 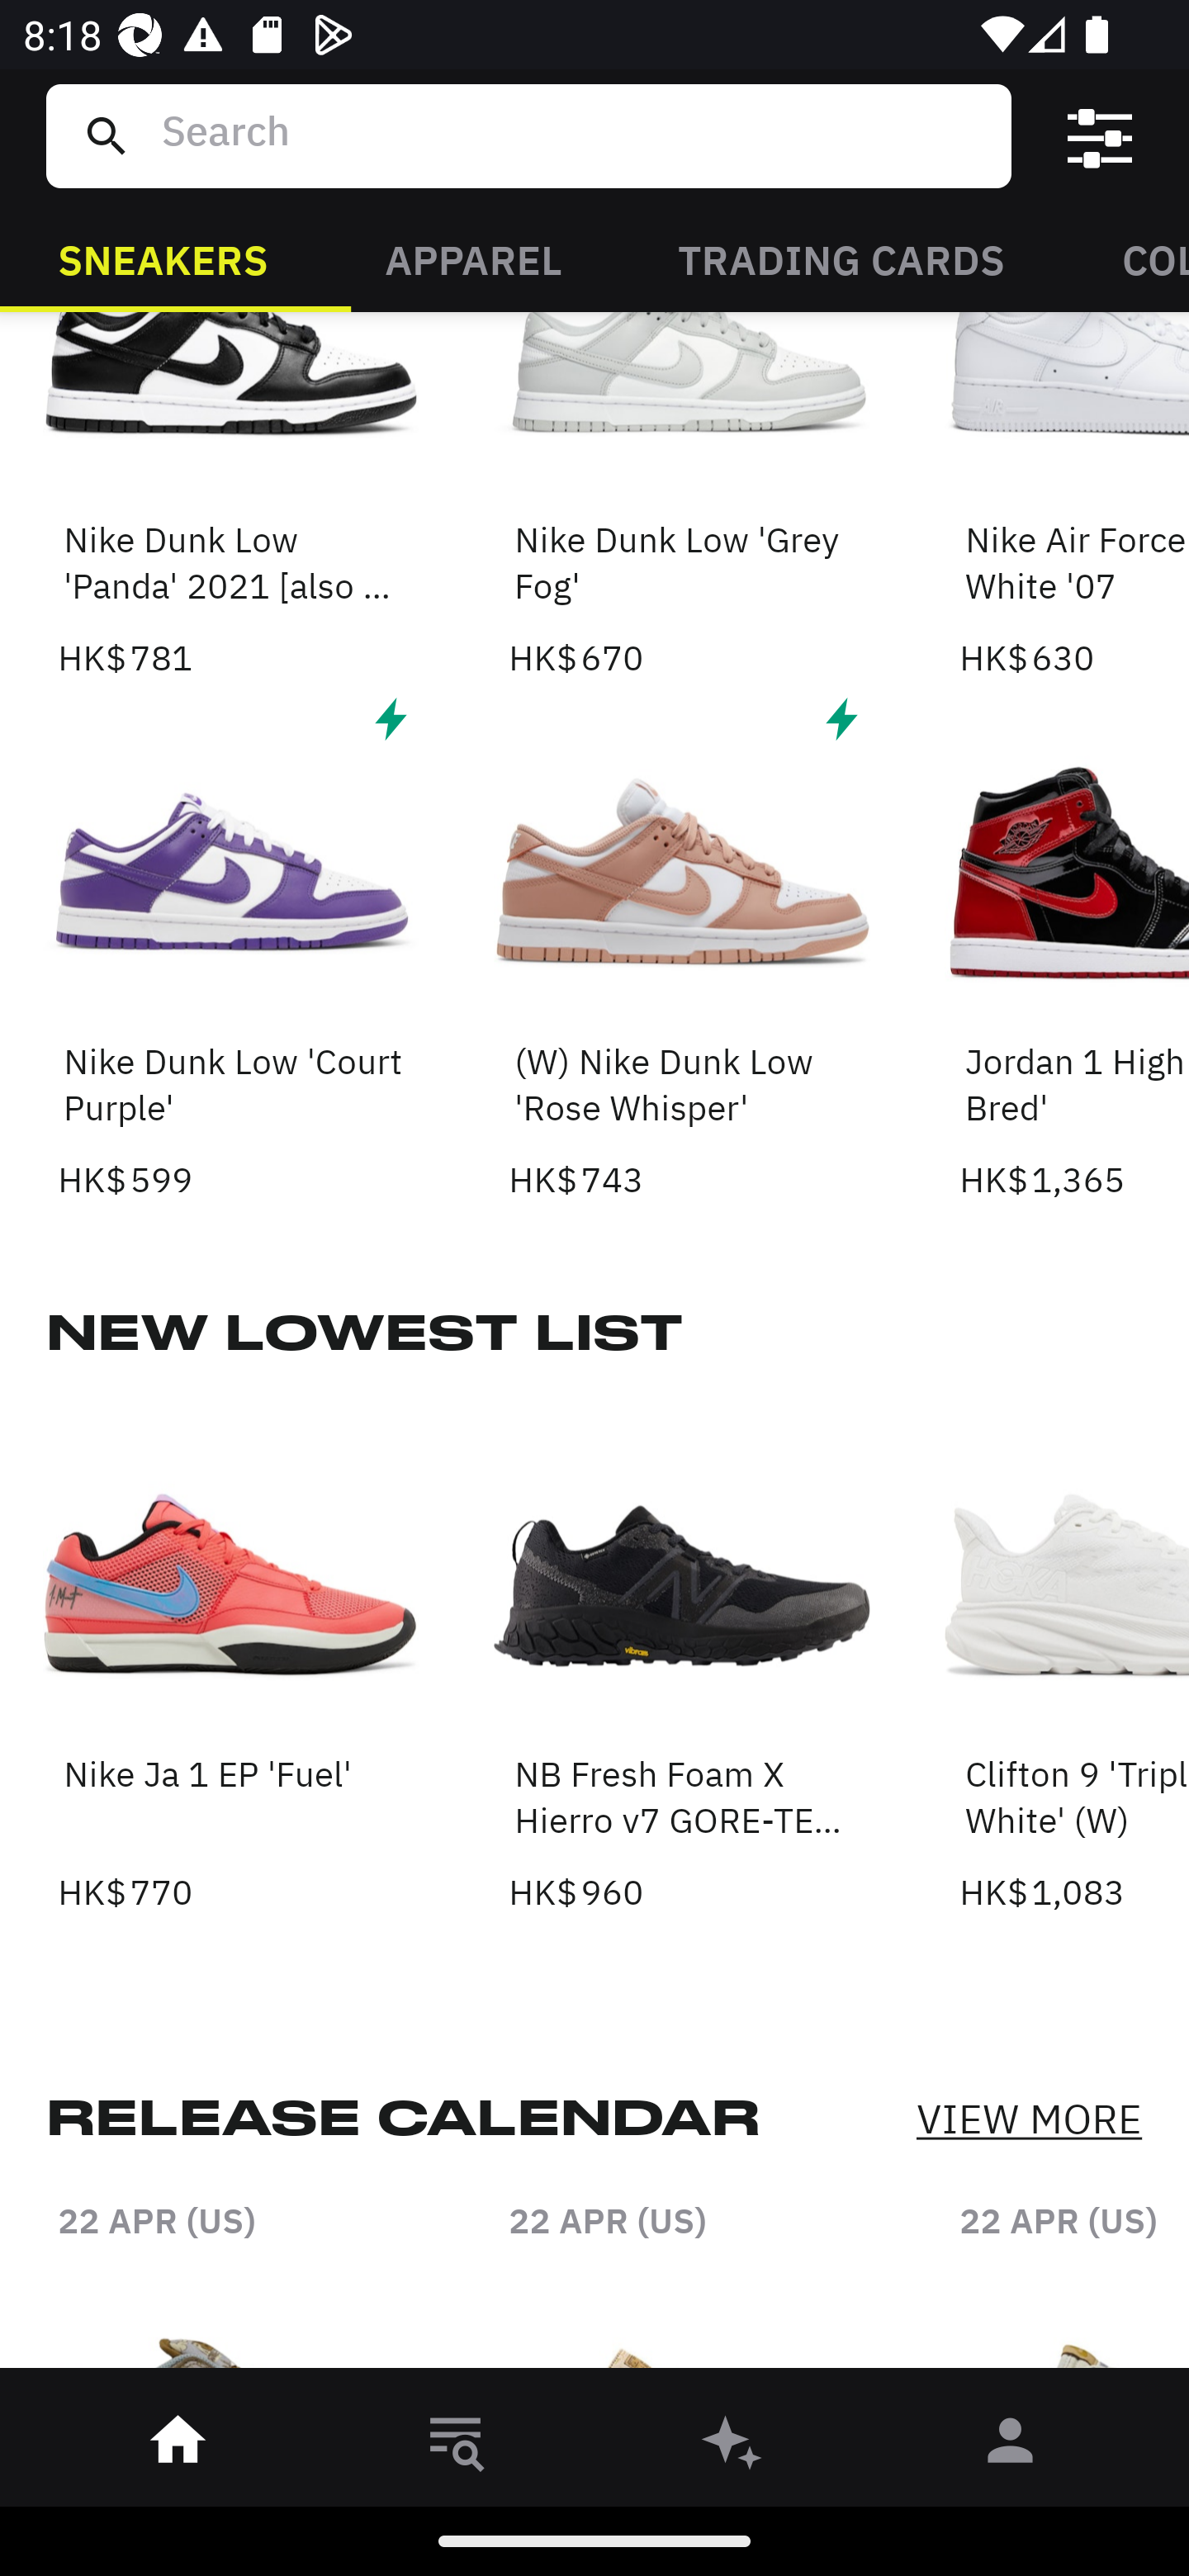 I want to click on  (W) Nike Dunk Low 'Rose Whisper' HK$ 743, so click(x=682, y=946).